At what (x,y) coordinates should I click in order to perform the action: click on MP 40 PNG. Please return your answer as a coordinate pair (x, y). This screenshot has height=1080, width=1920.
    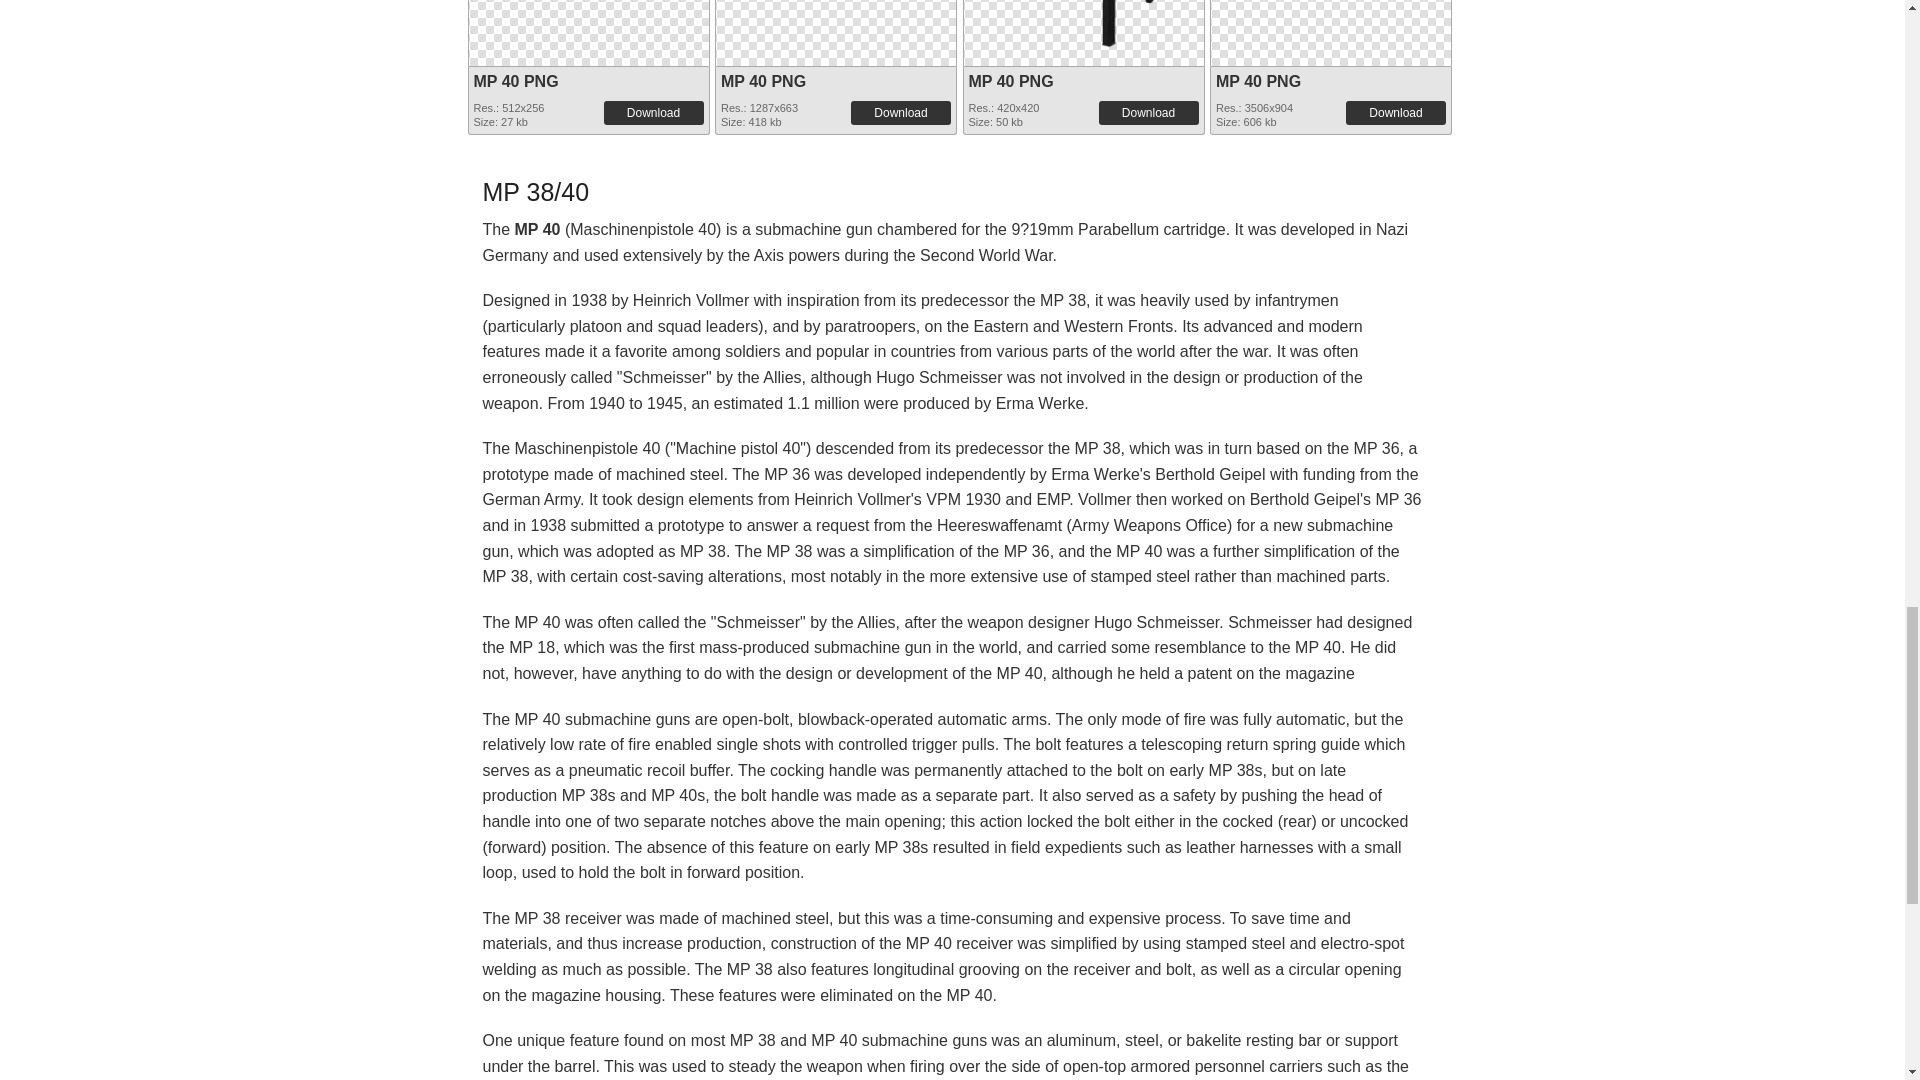
    Looking at the image, I should click on (516, 81).